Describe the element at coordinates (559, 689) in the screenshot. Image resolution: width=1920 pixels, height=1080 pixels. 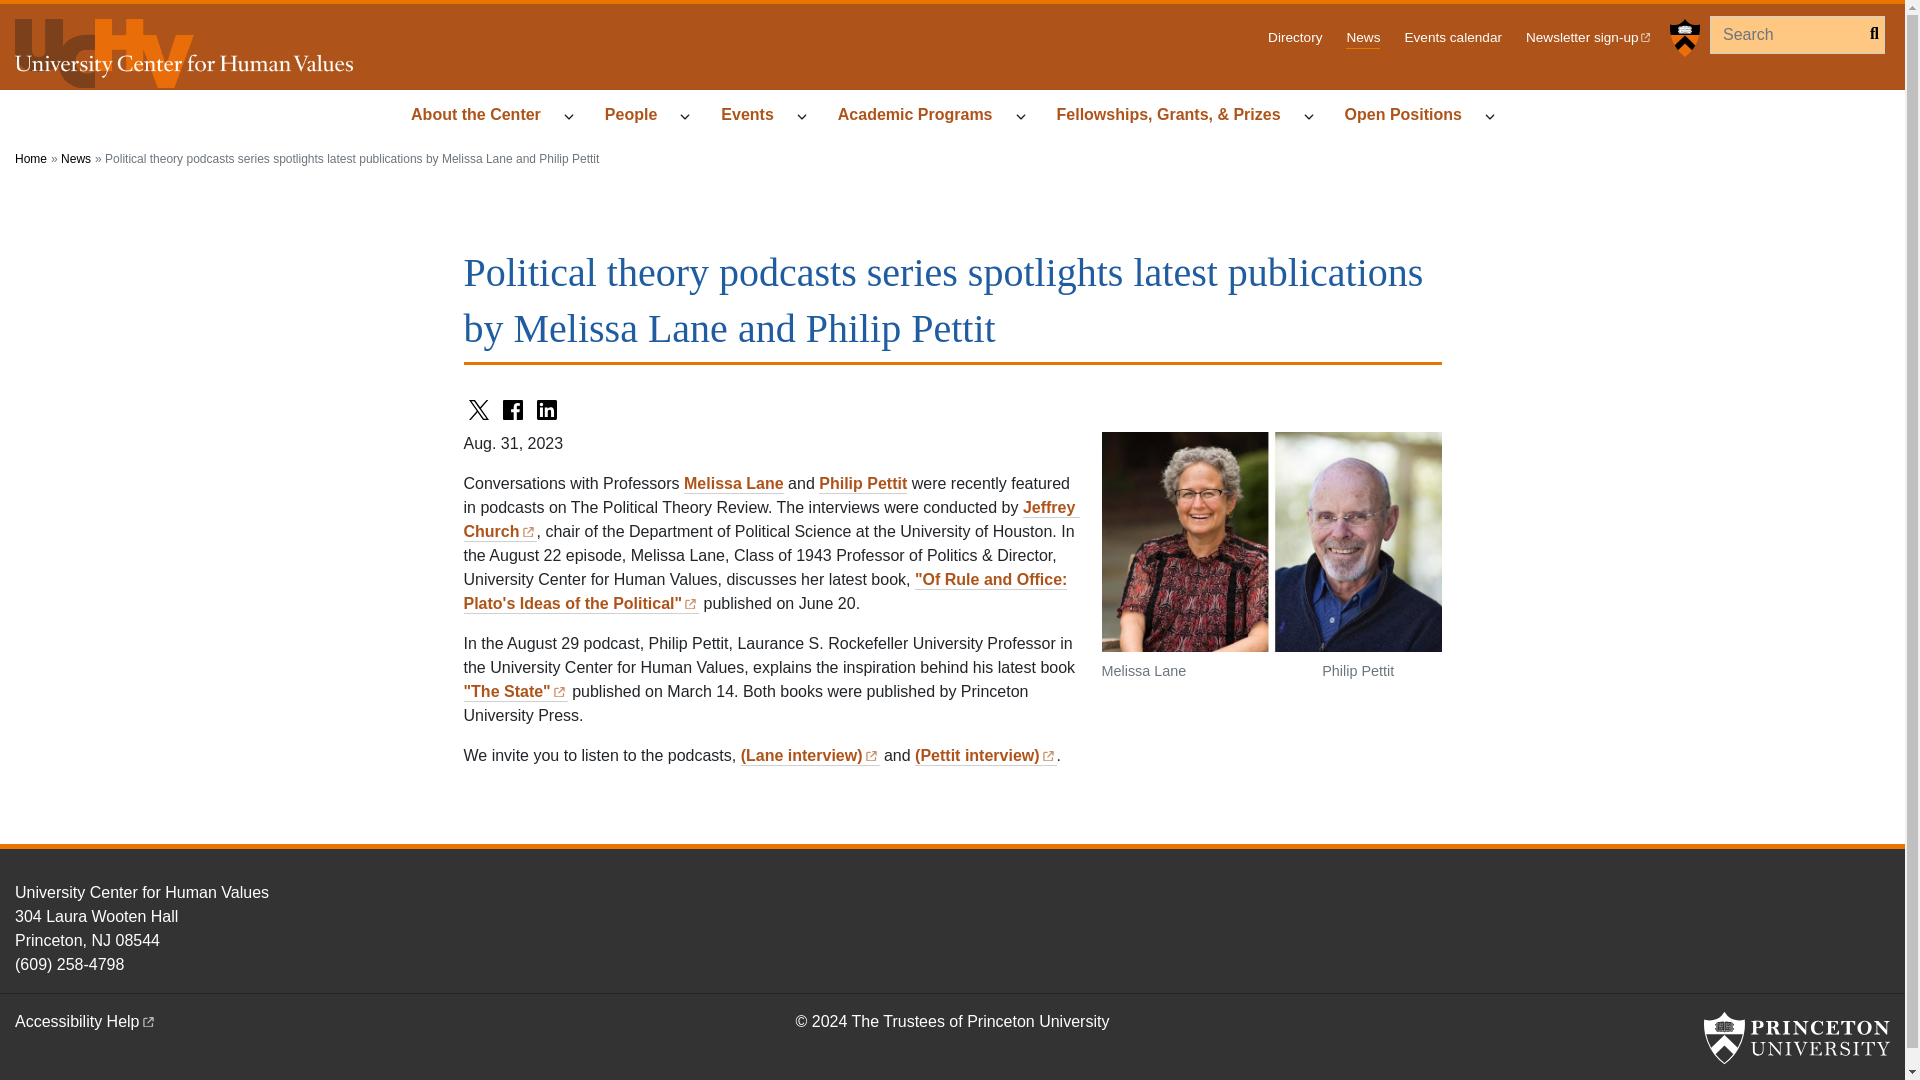
I see `Link is external` at that location.